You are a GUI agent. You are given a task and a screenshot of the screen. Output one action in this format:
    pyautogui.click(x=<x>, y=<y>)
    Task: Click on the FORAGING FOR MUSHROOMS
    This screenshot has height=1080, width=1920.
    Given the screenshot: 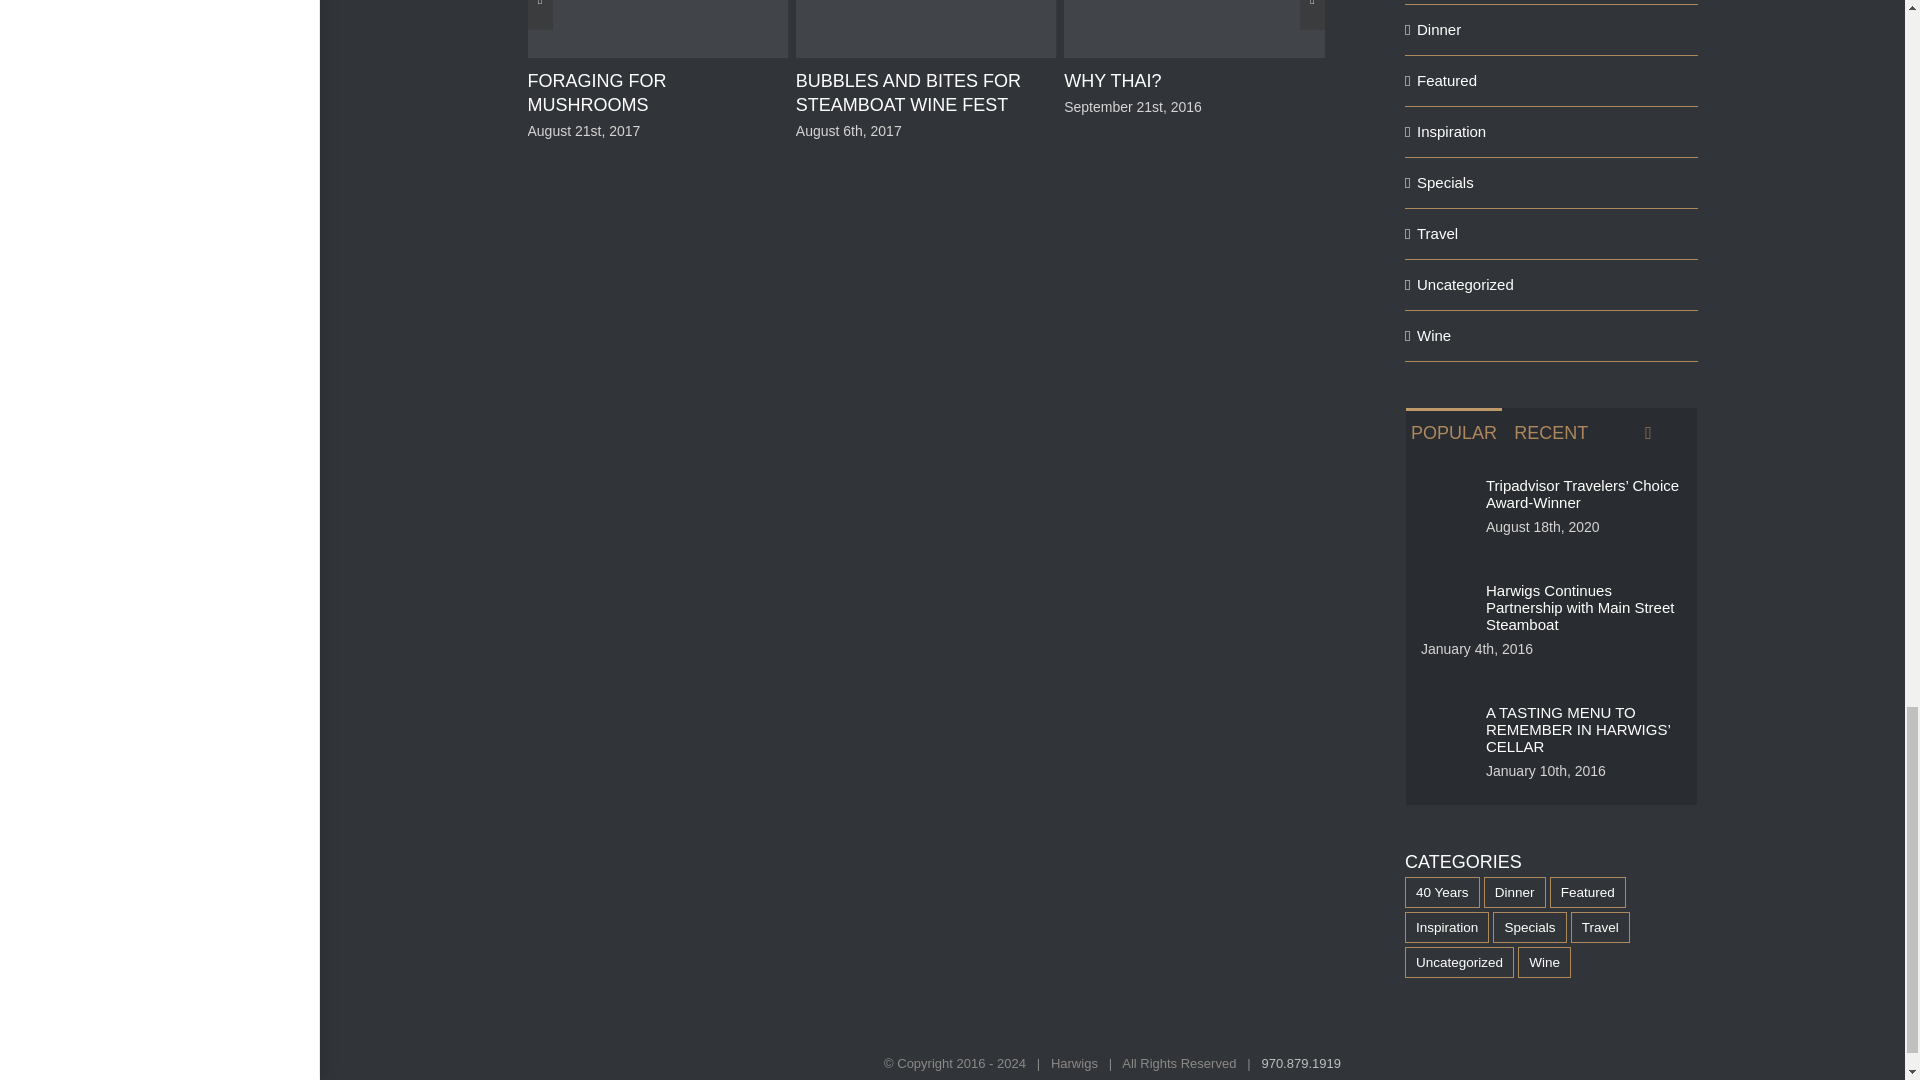 What is the action you would take?
    pyautogui.click(x=596, y=92)
    